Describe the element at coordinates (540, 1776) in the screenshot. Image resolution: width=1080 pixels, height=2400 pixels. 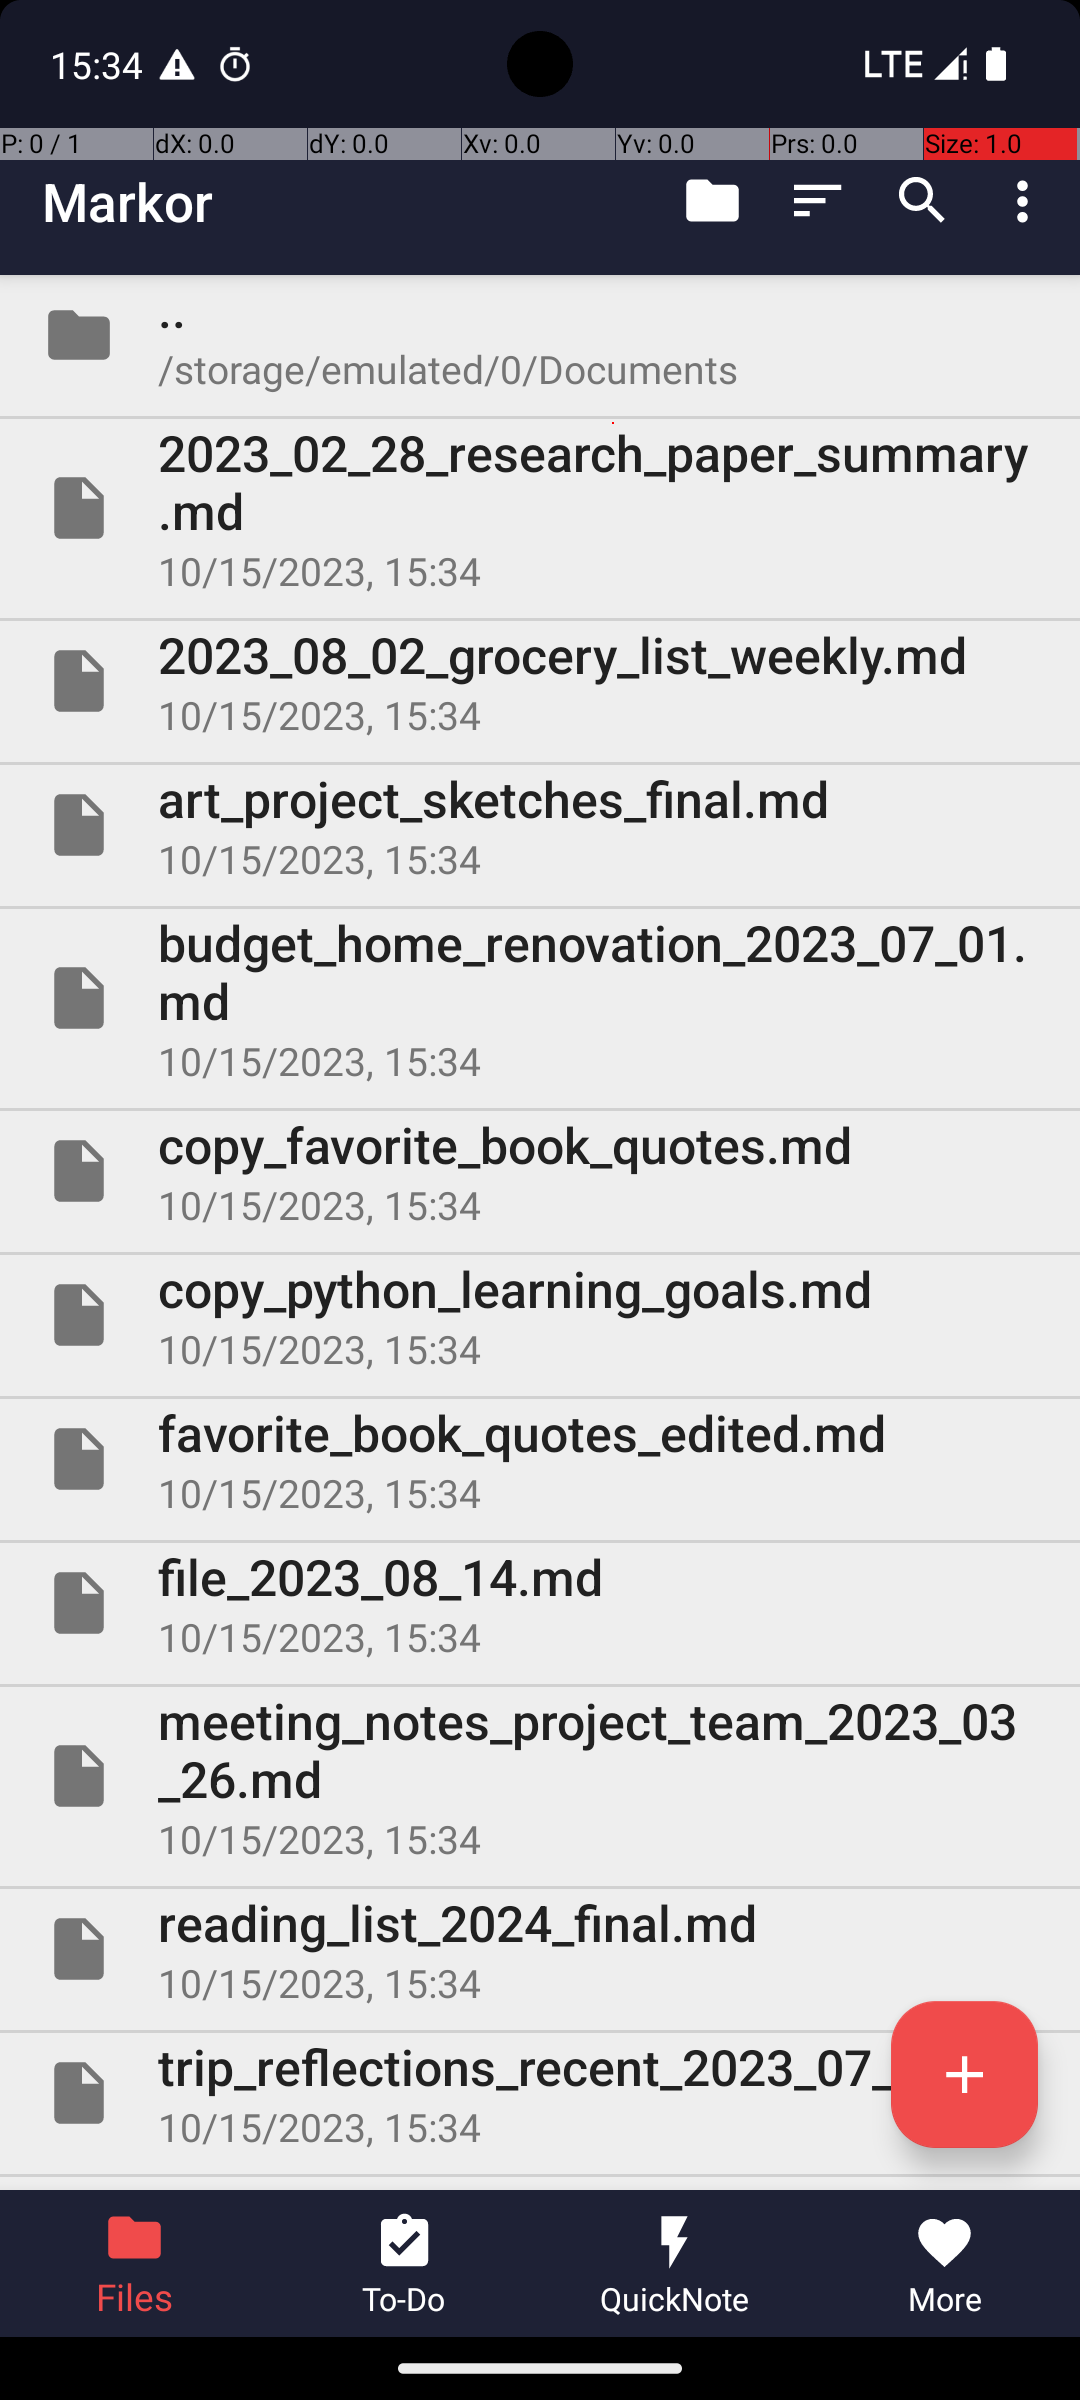
I see `File meeting_notes_project_team_2023_03_26.md ` at that location.